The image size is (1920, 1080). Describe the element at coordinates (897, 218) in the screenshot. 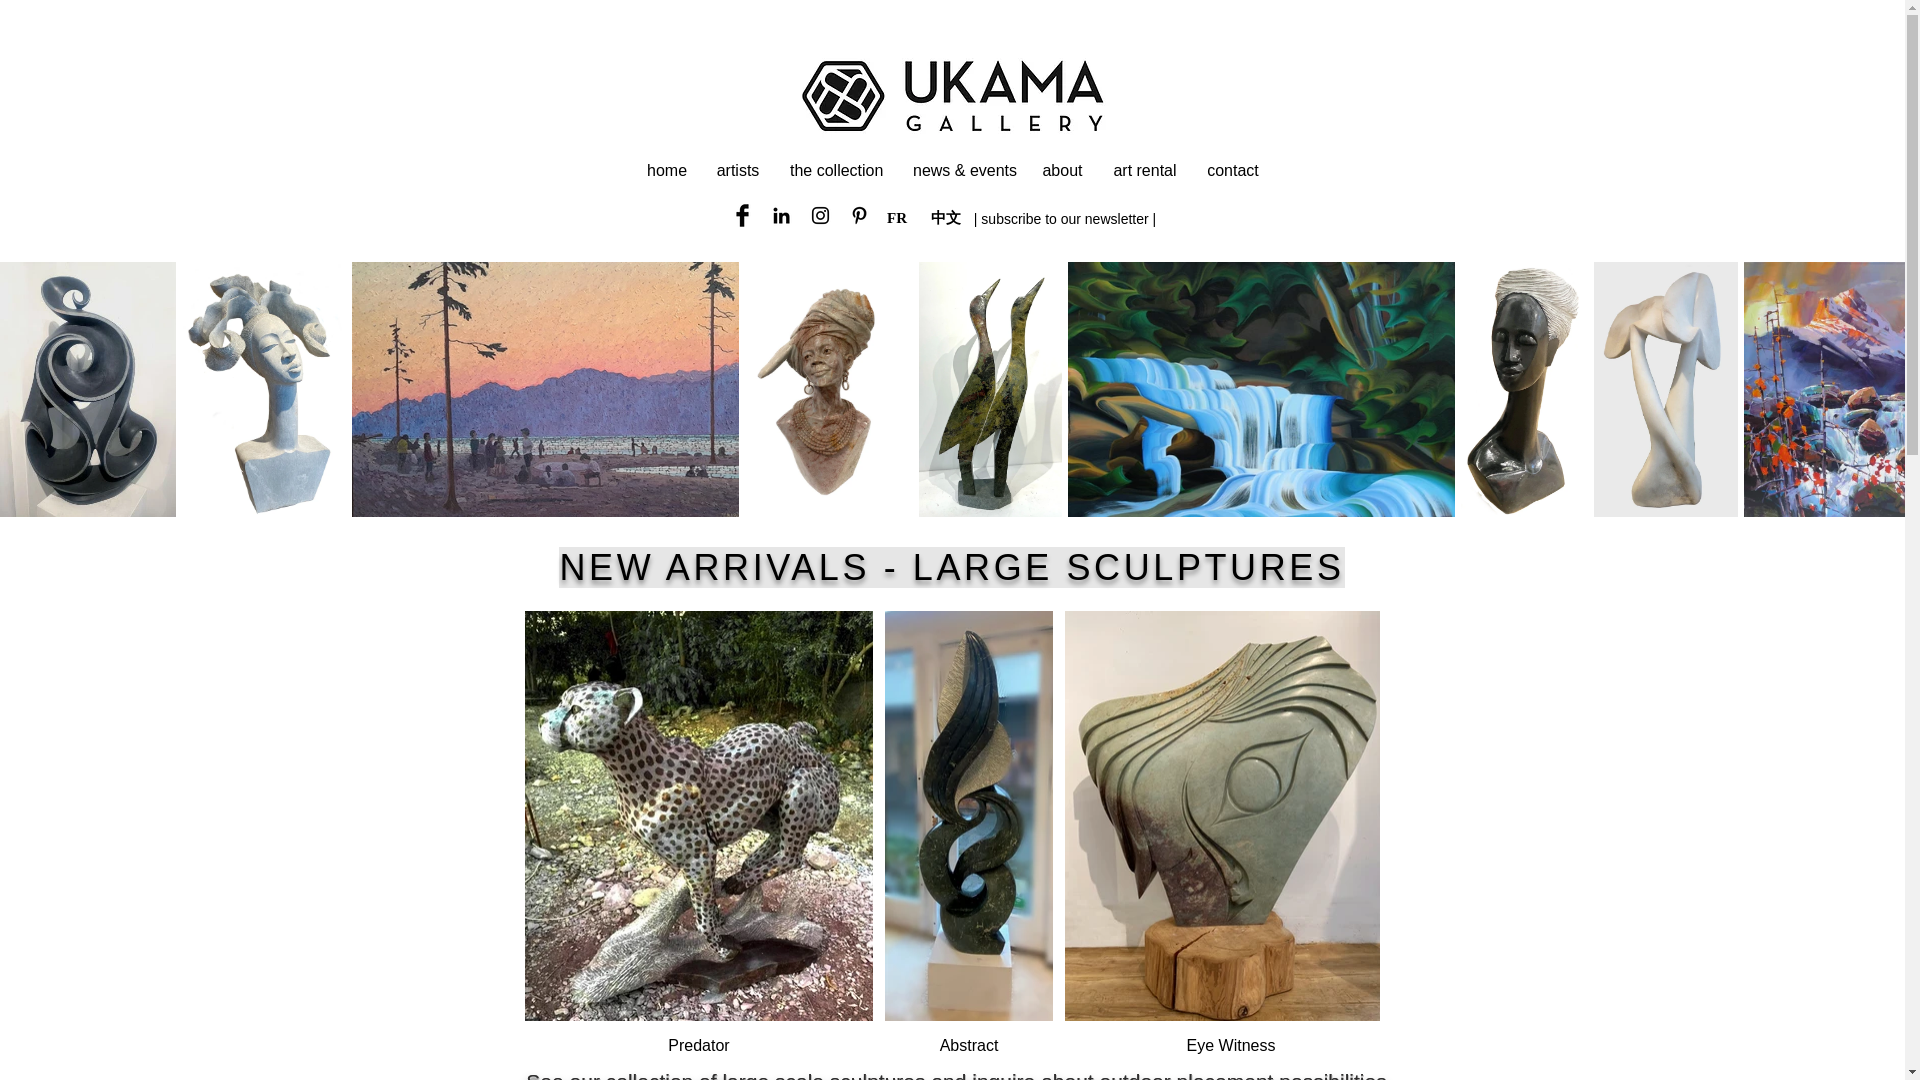

I see `Ukama logo.jpg` at that location.